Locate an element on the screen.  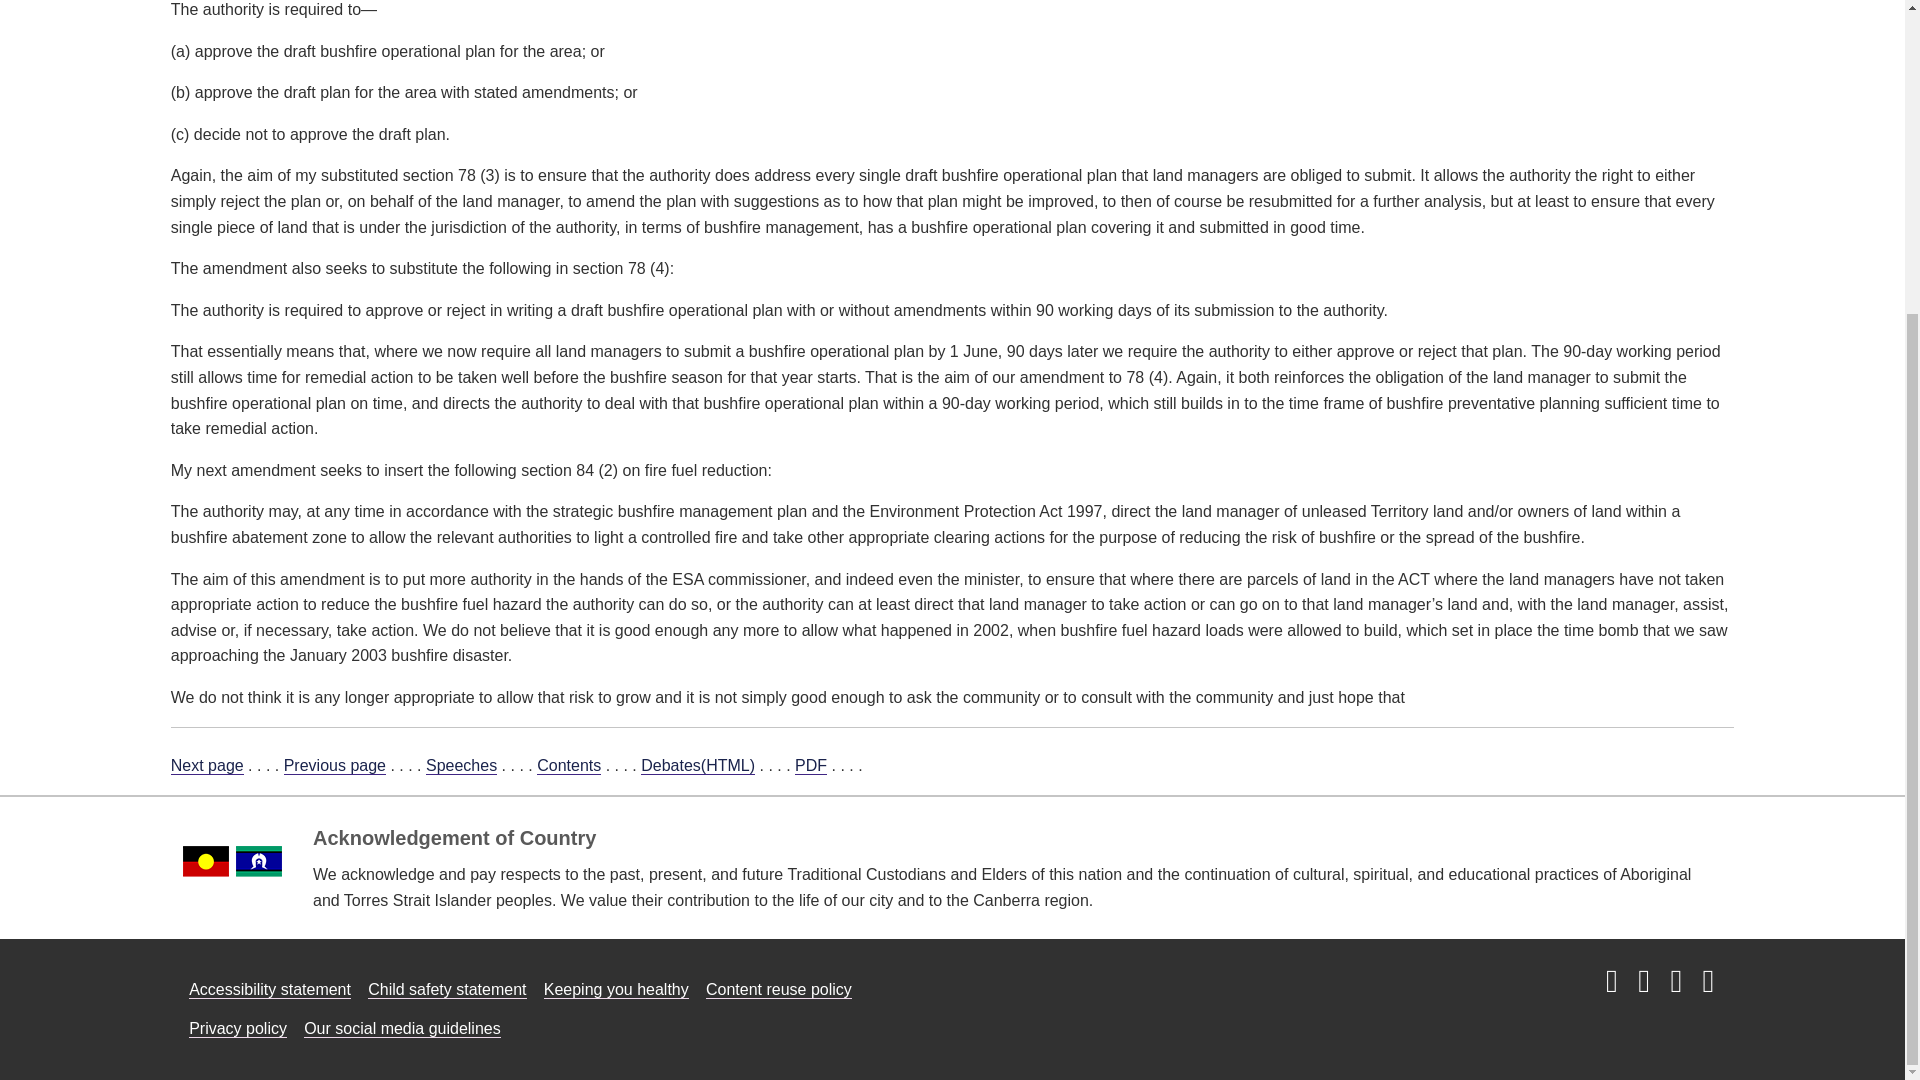
Keeping you healthy is located at coordinates (616, 990).